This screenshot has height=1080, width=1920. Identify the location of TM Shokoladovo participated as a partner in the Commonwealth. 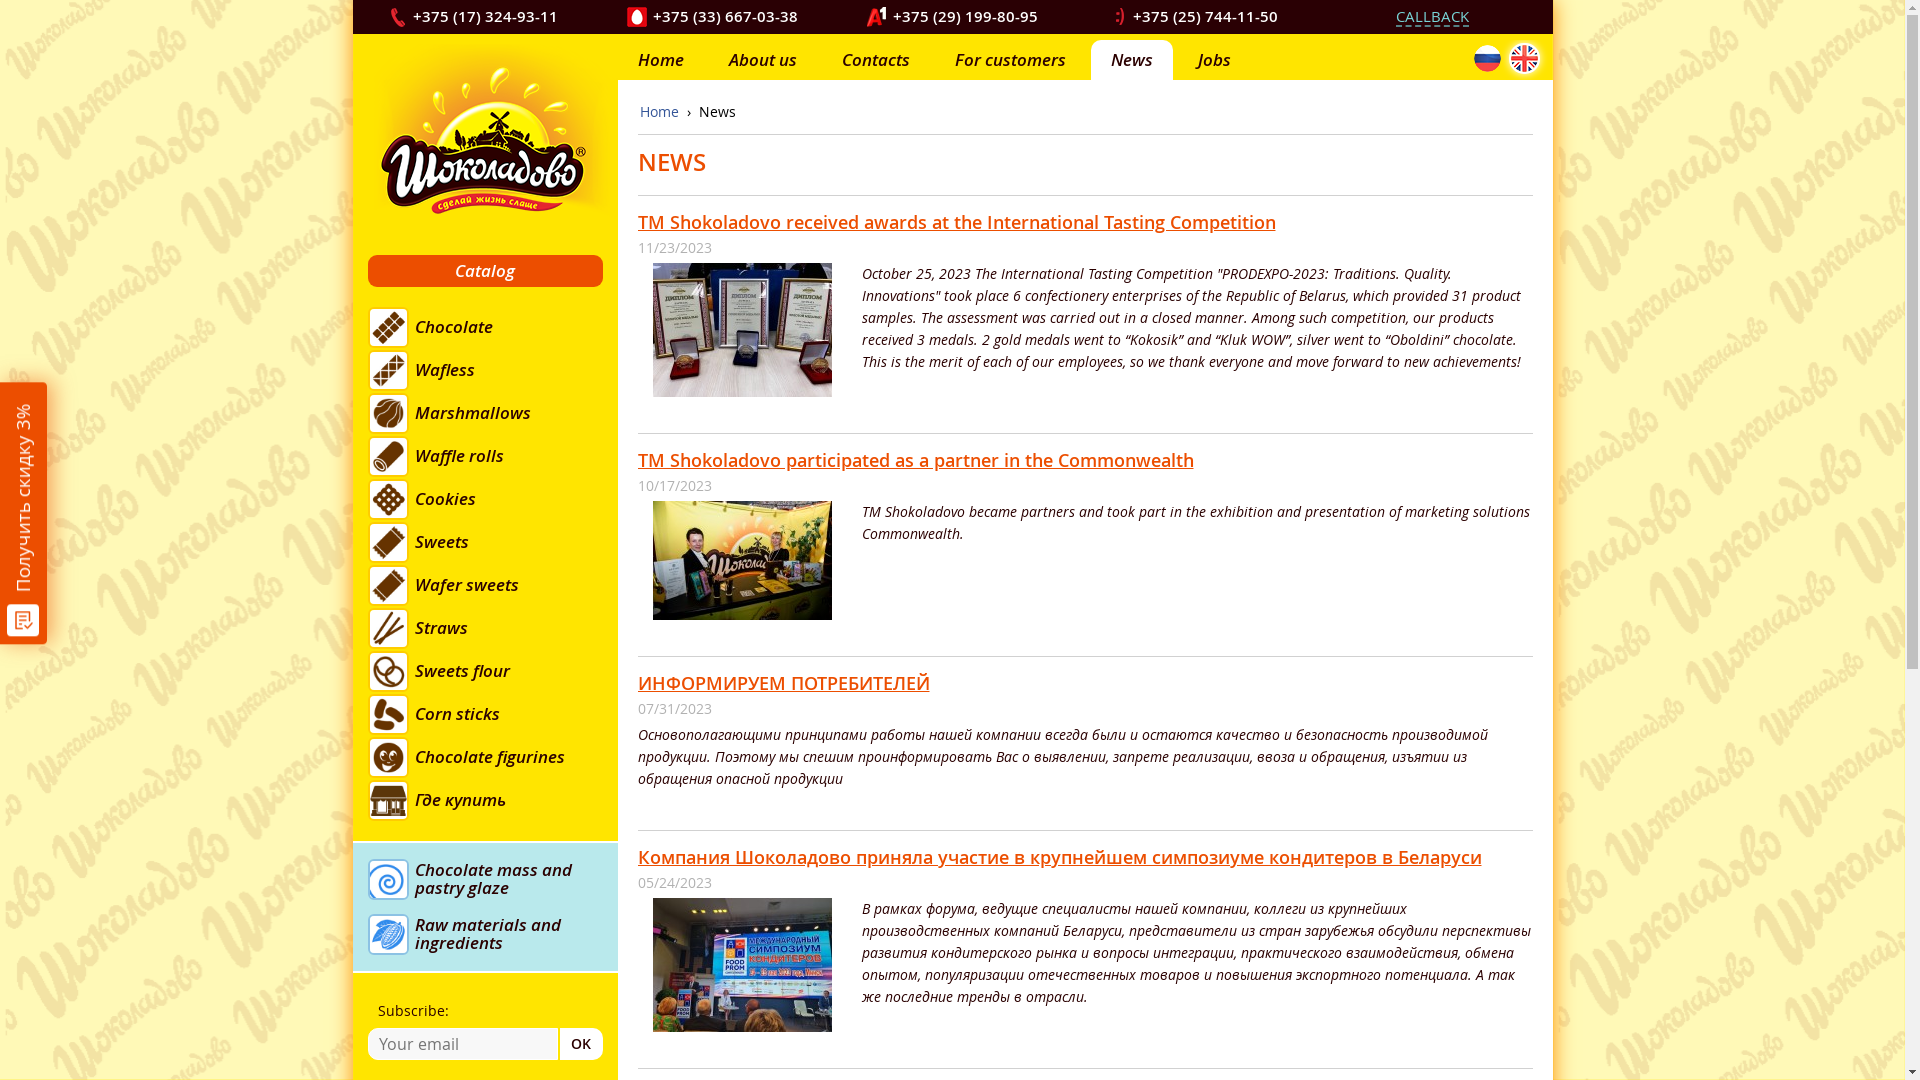
(916, 460).